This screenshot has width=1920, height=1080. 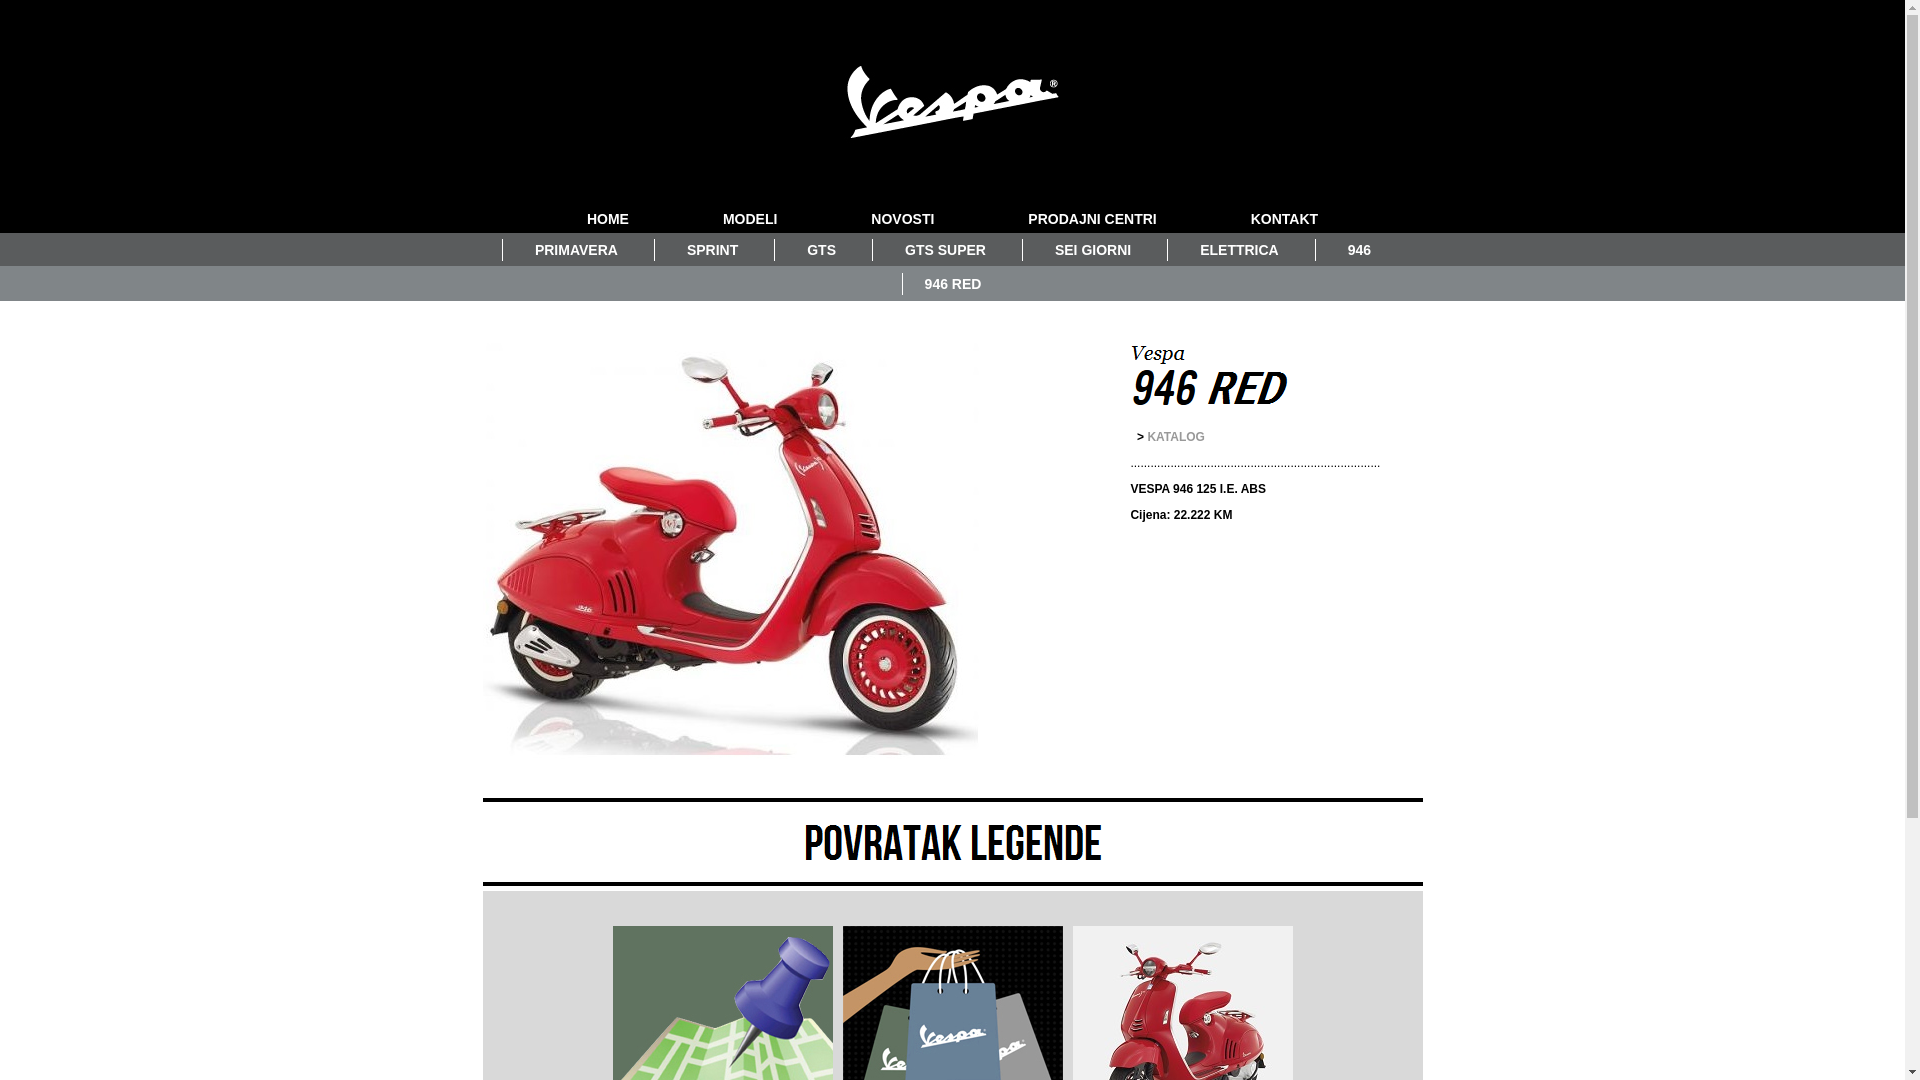 I want to click on ELETTRICA, so click(x=1239, y=249).